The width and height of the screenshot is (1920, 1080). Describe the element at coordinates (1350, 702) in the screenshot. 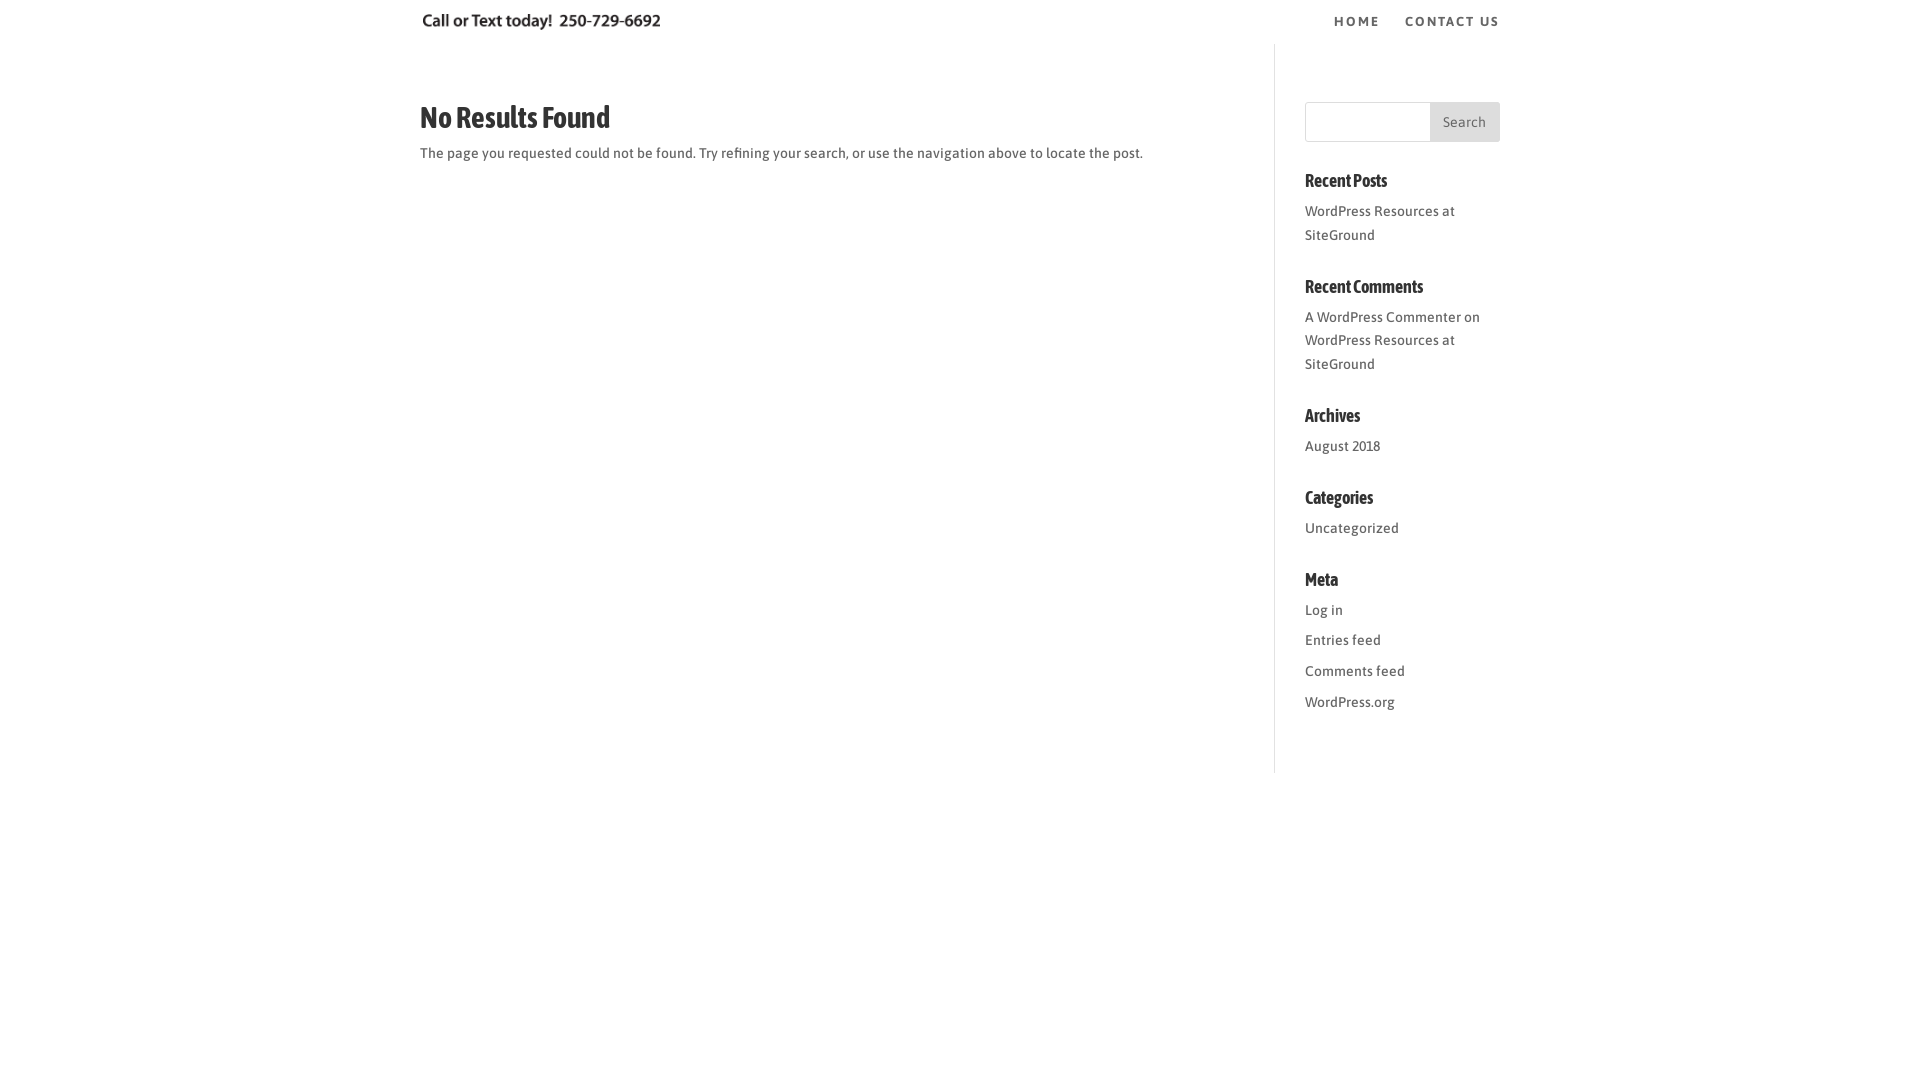

I see `WordPress.org` at that location.